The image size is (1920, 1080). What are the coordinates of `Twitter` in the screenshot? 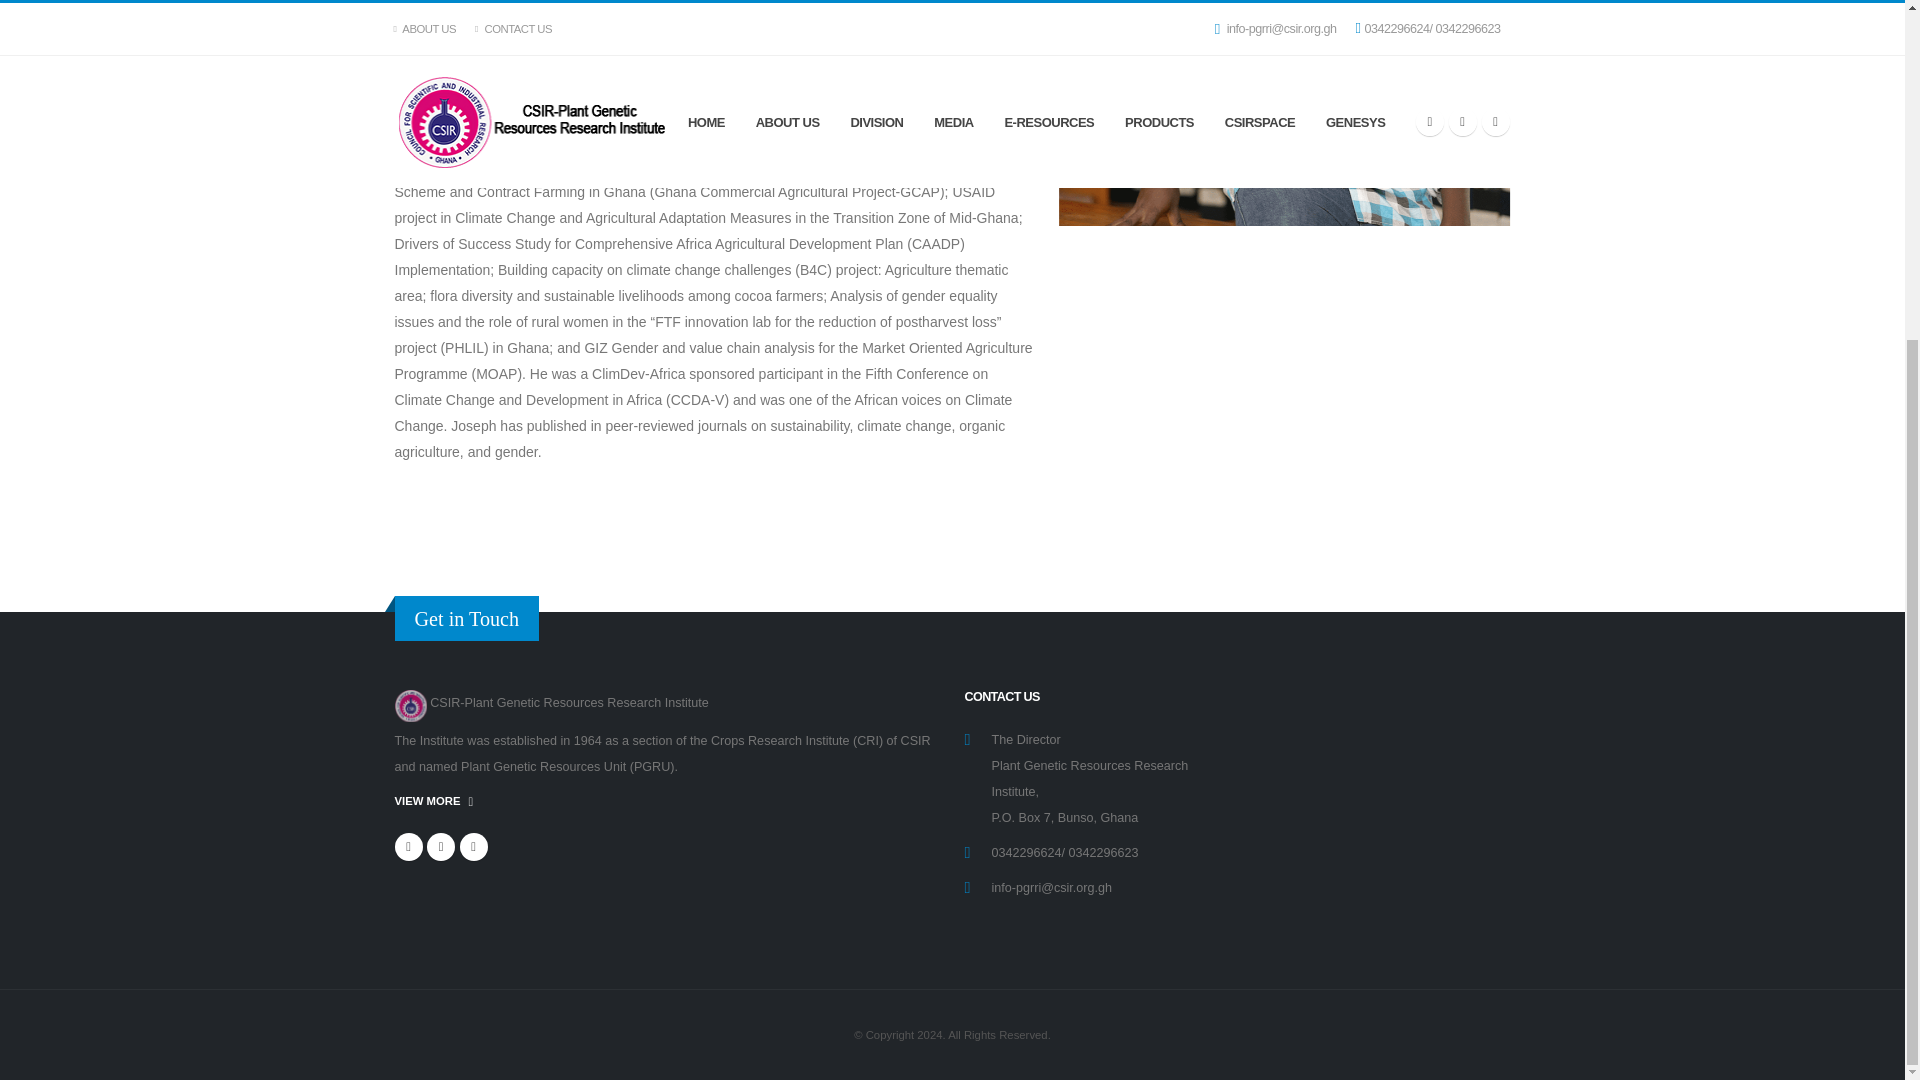 It's located at (440, 846).